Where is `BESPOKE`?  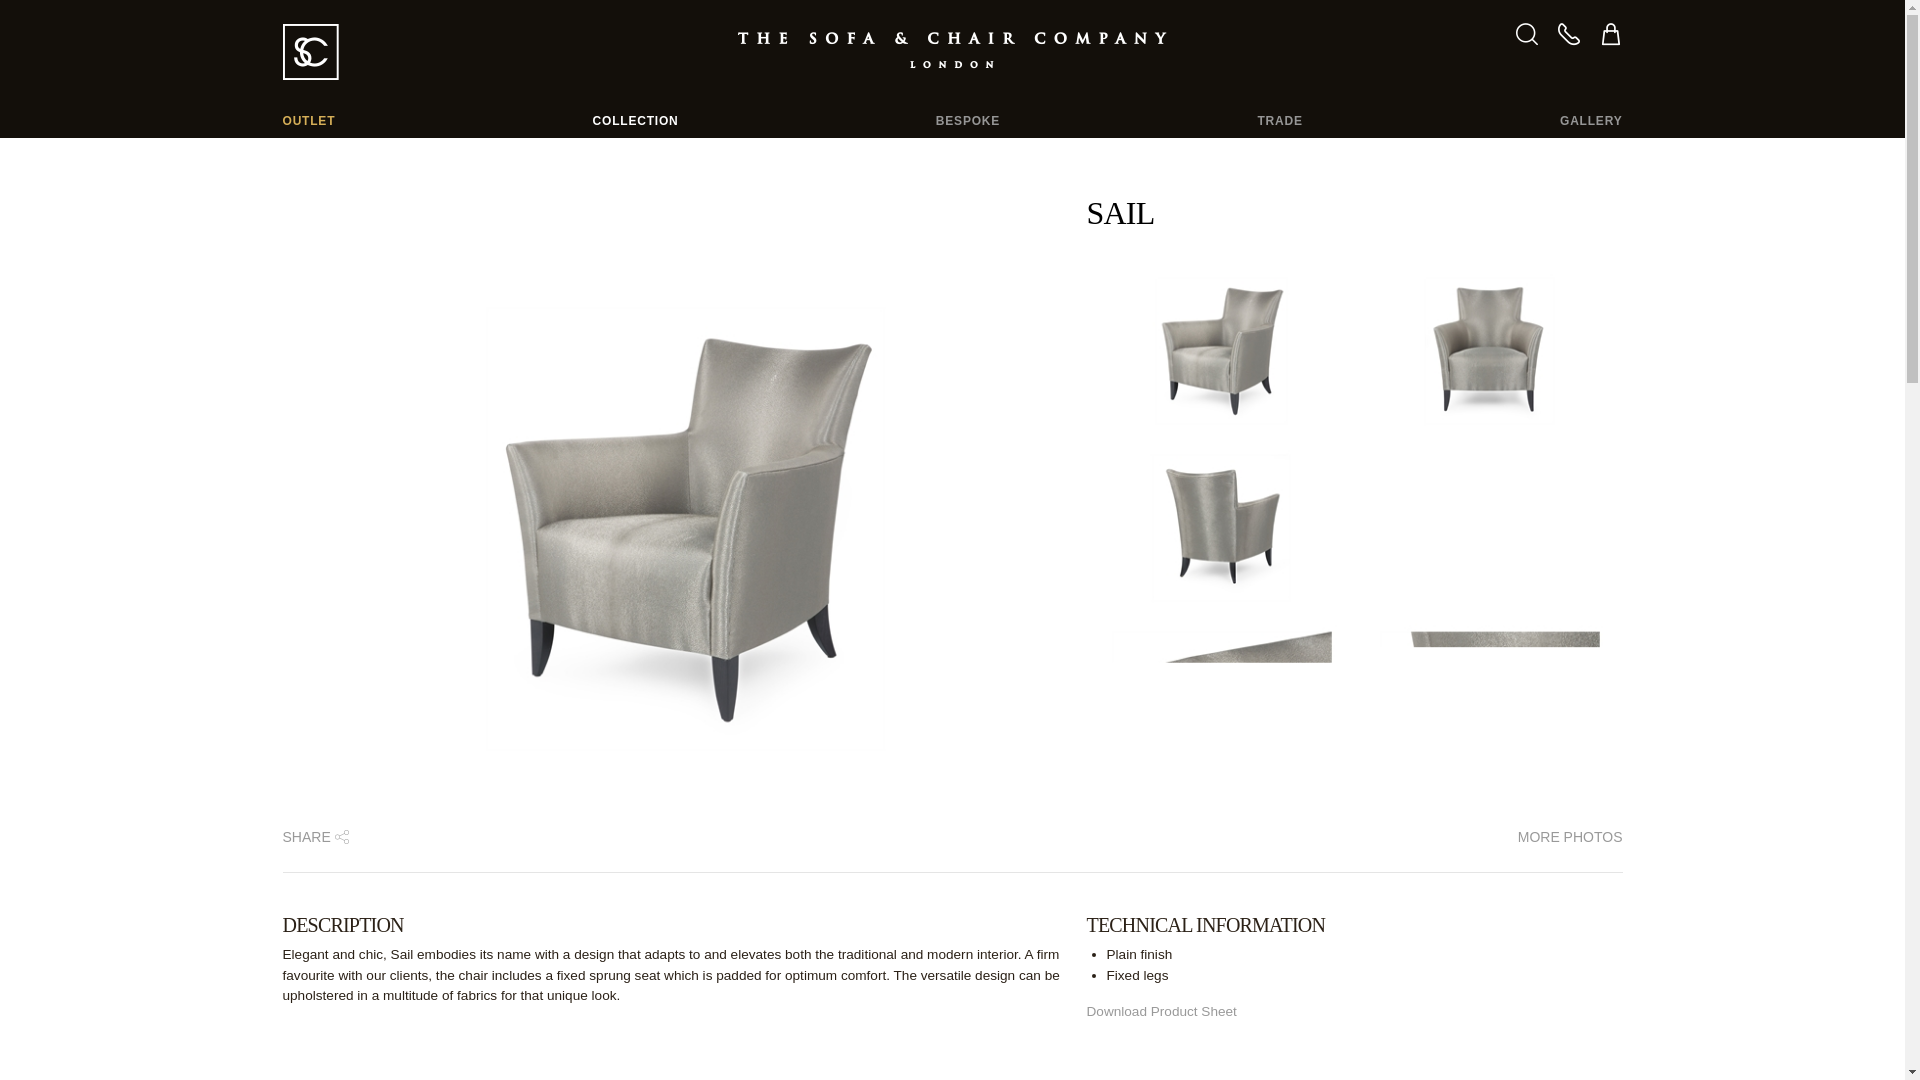 BESPOKE is located at coordinates (968, 120).